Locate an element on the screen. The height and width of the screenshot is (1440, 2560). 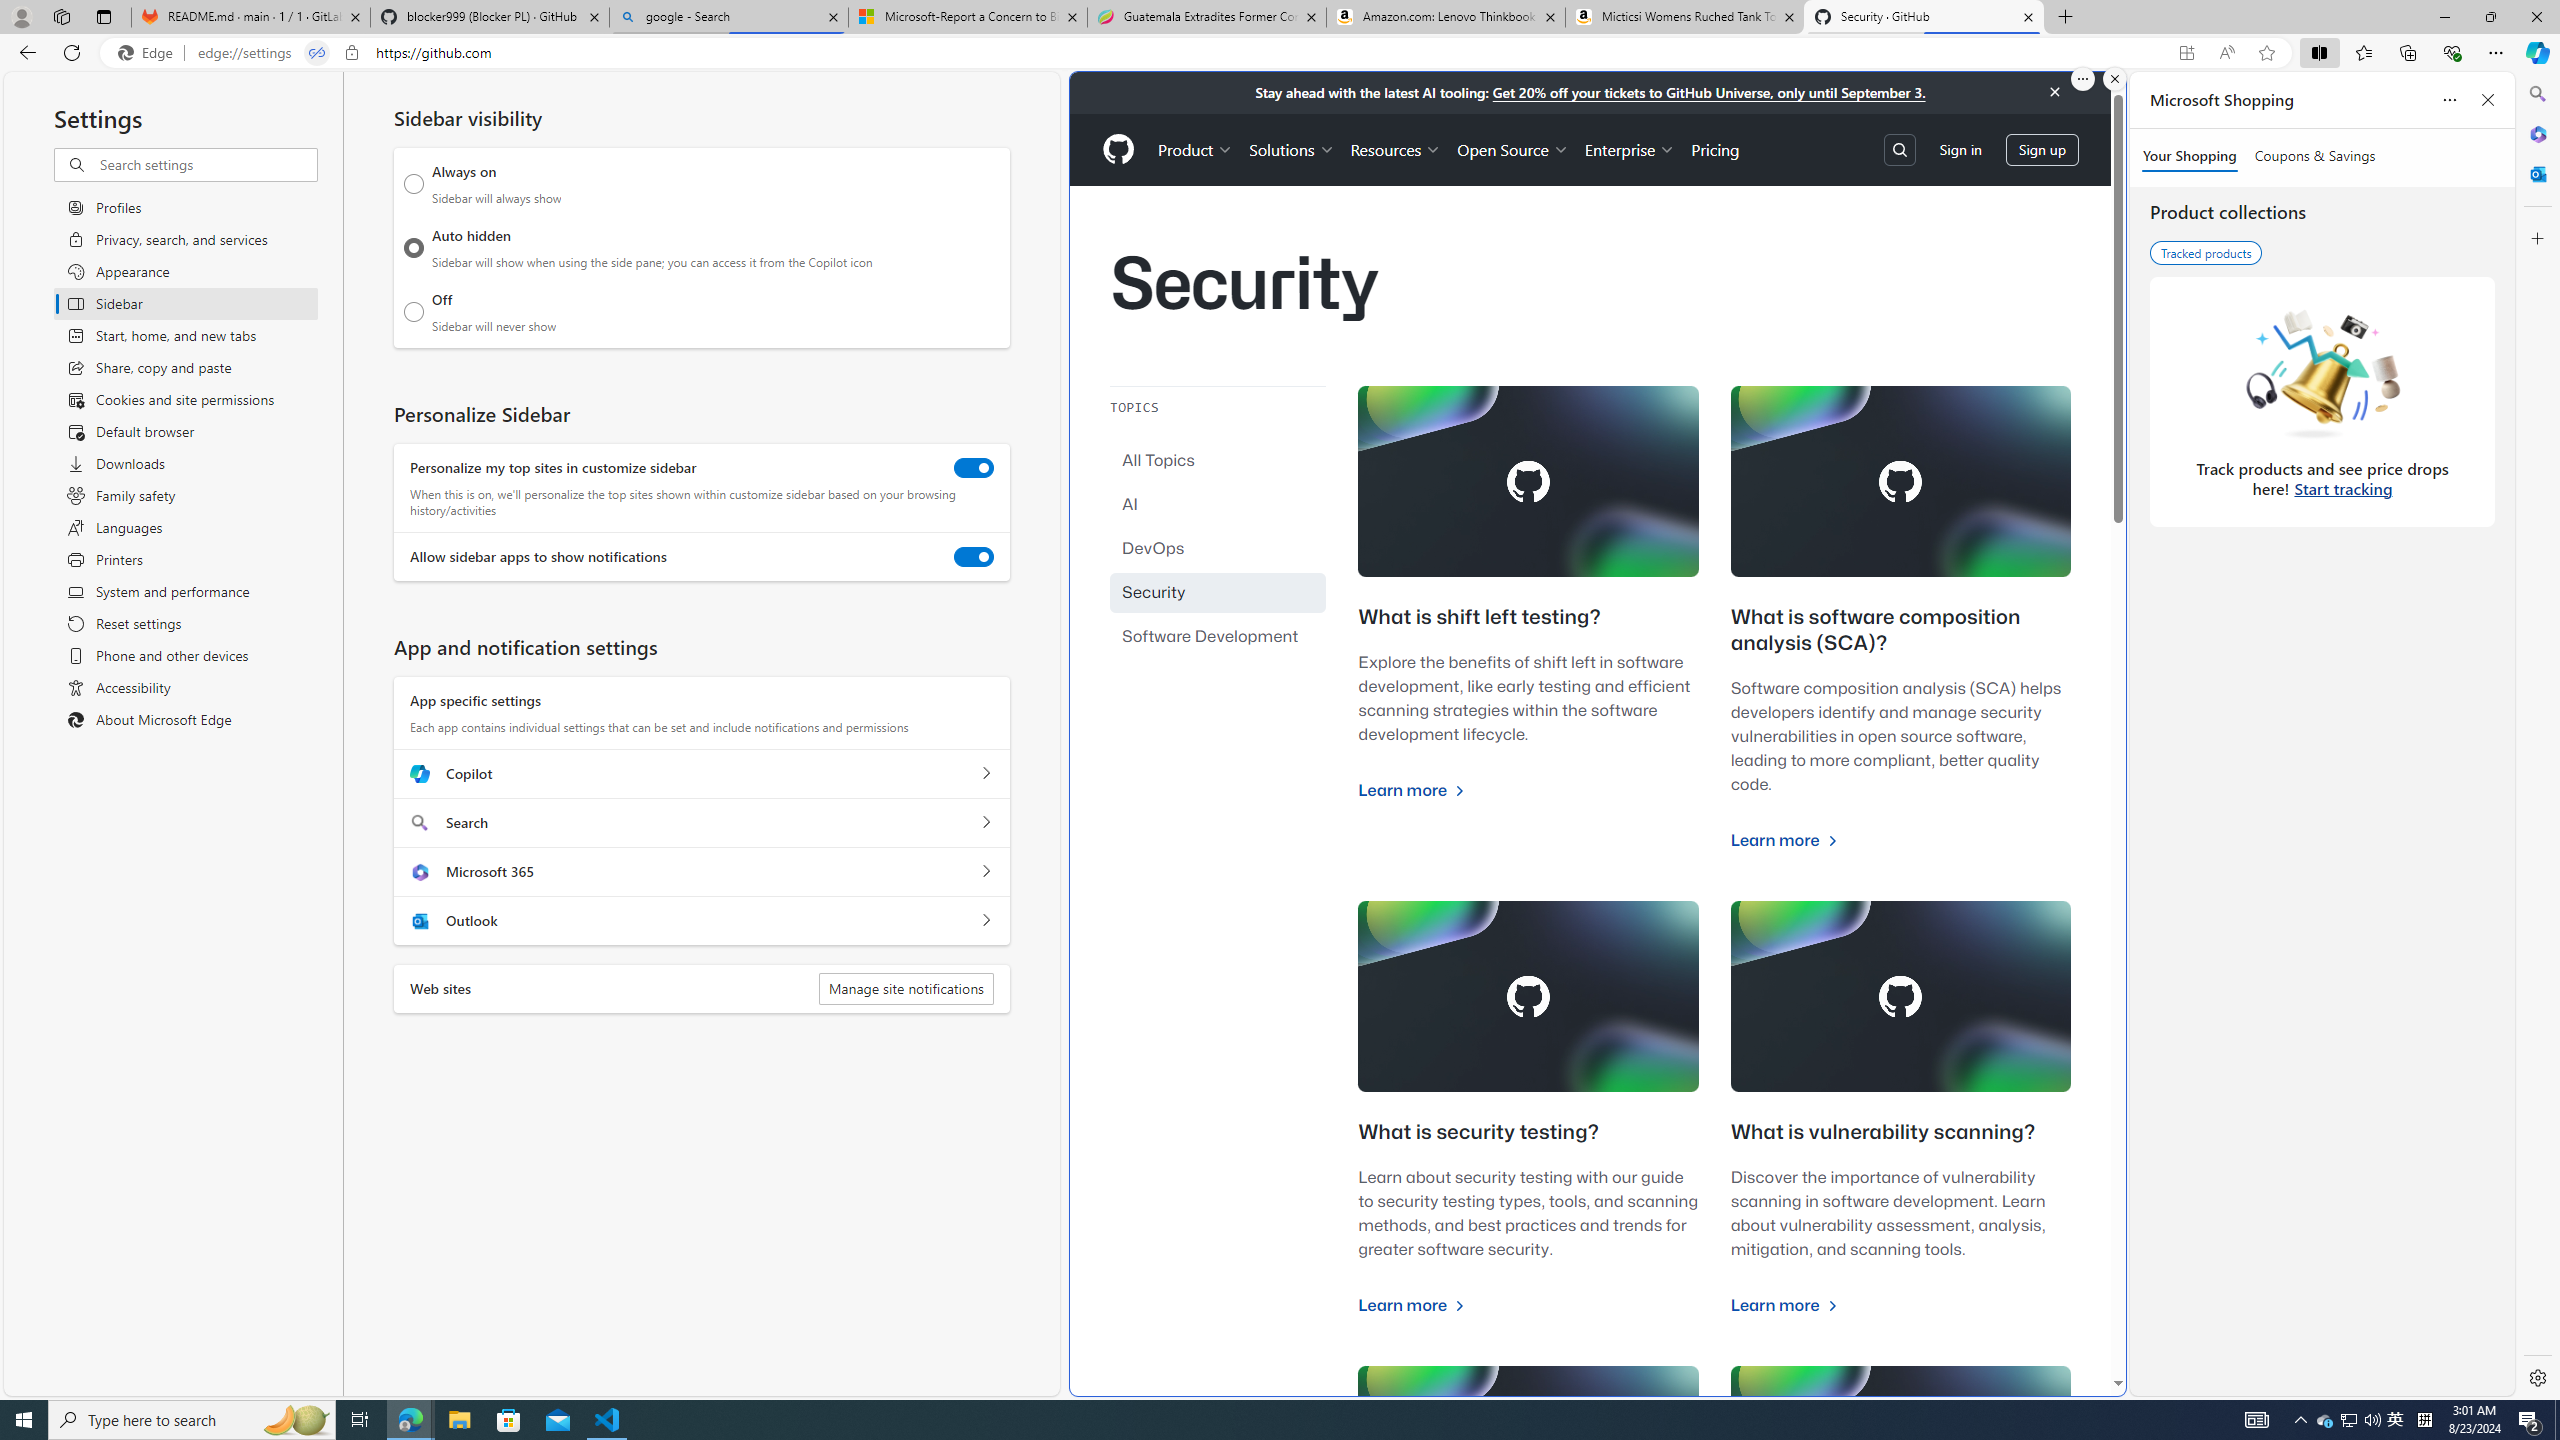
What is security testing? is located at coordinates (1478, 1133).